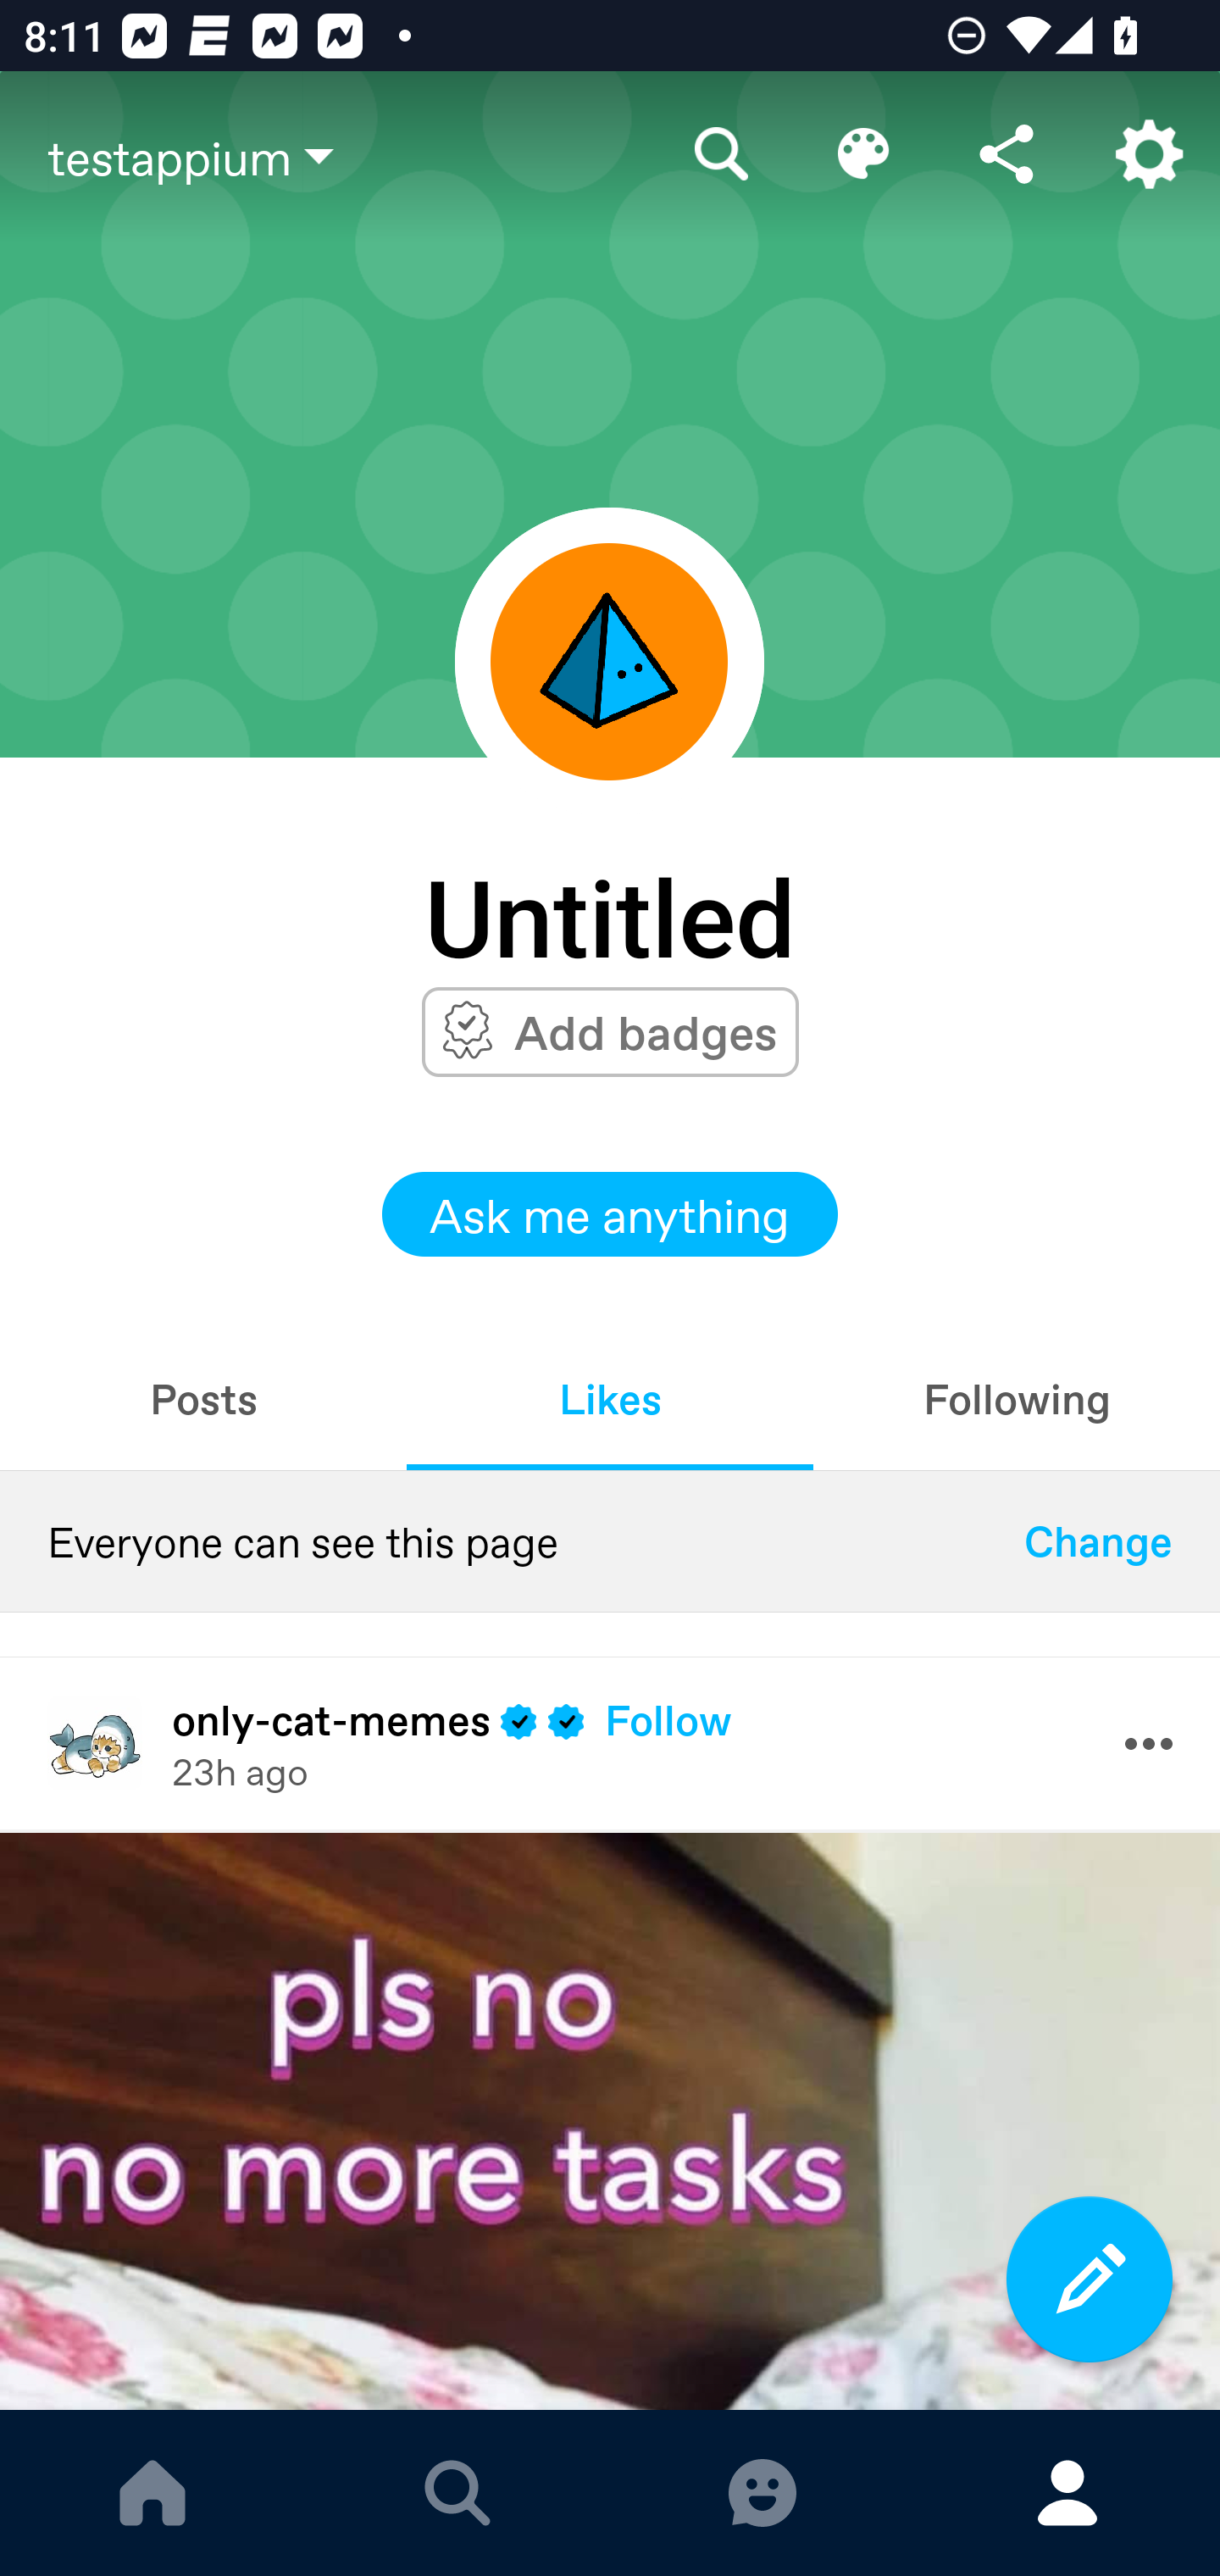  I want to click on Posts, so click(203, 1398).